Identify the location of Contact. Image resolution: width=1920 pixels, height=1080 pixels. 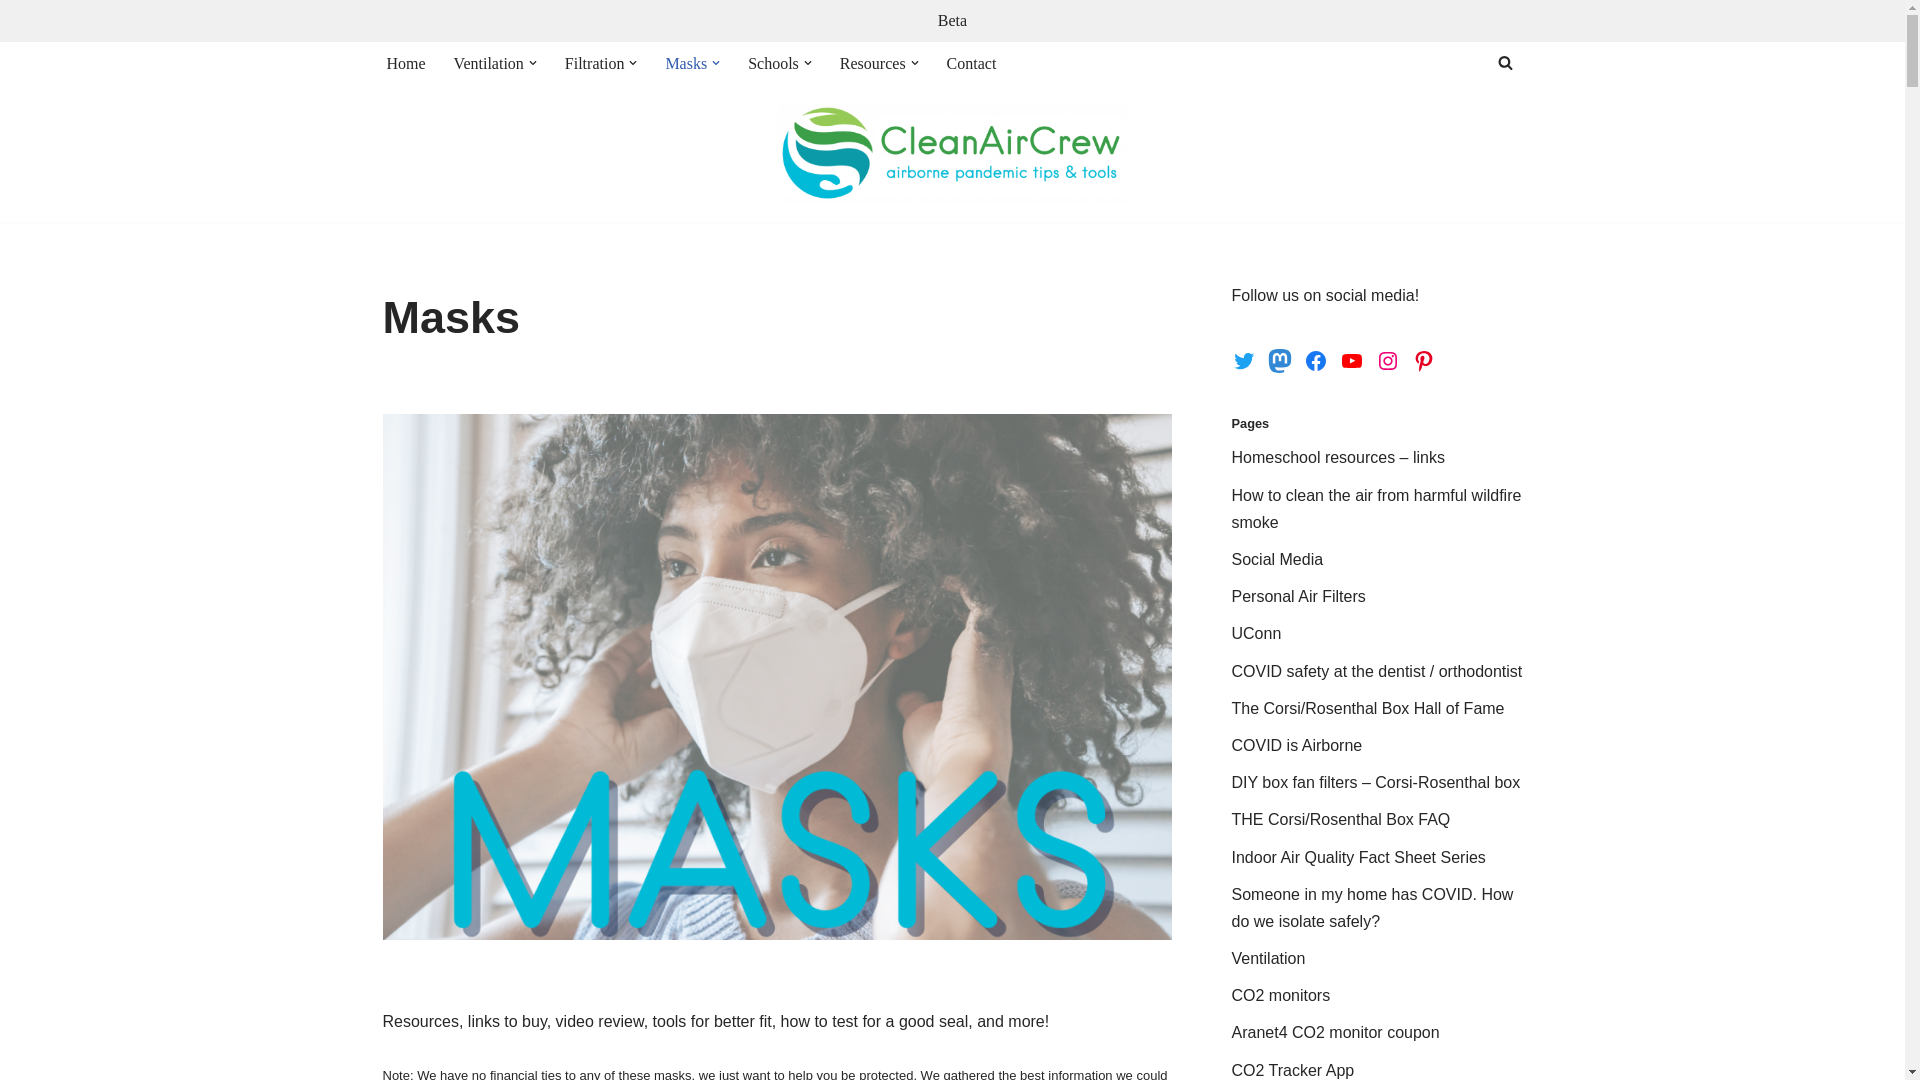
(971, 62).